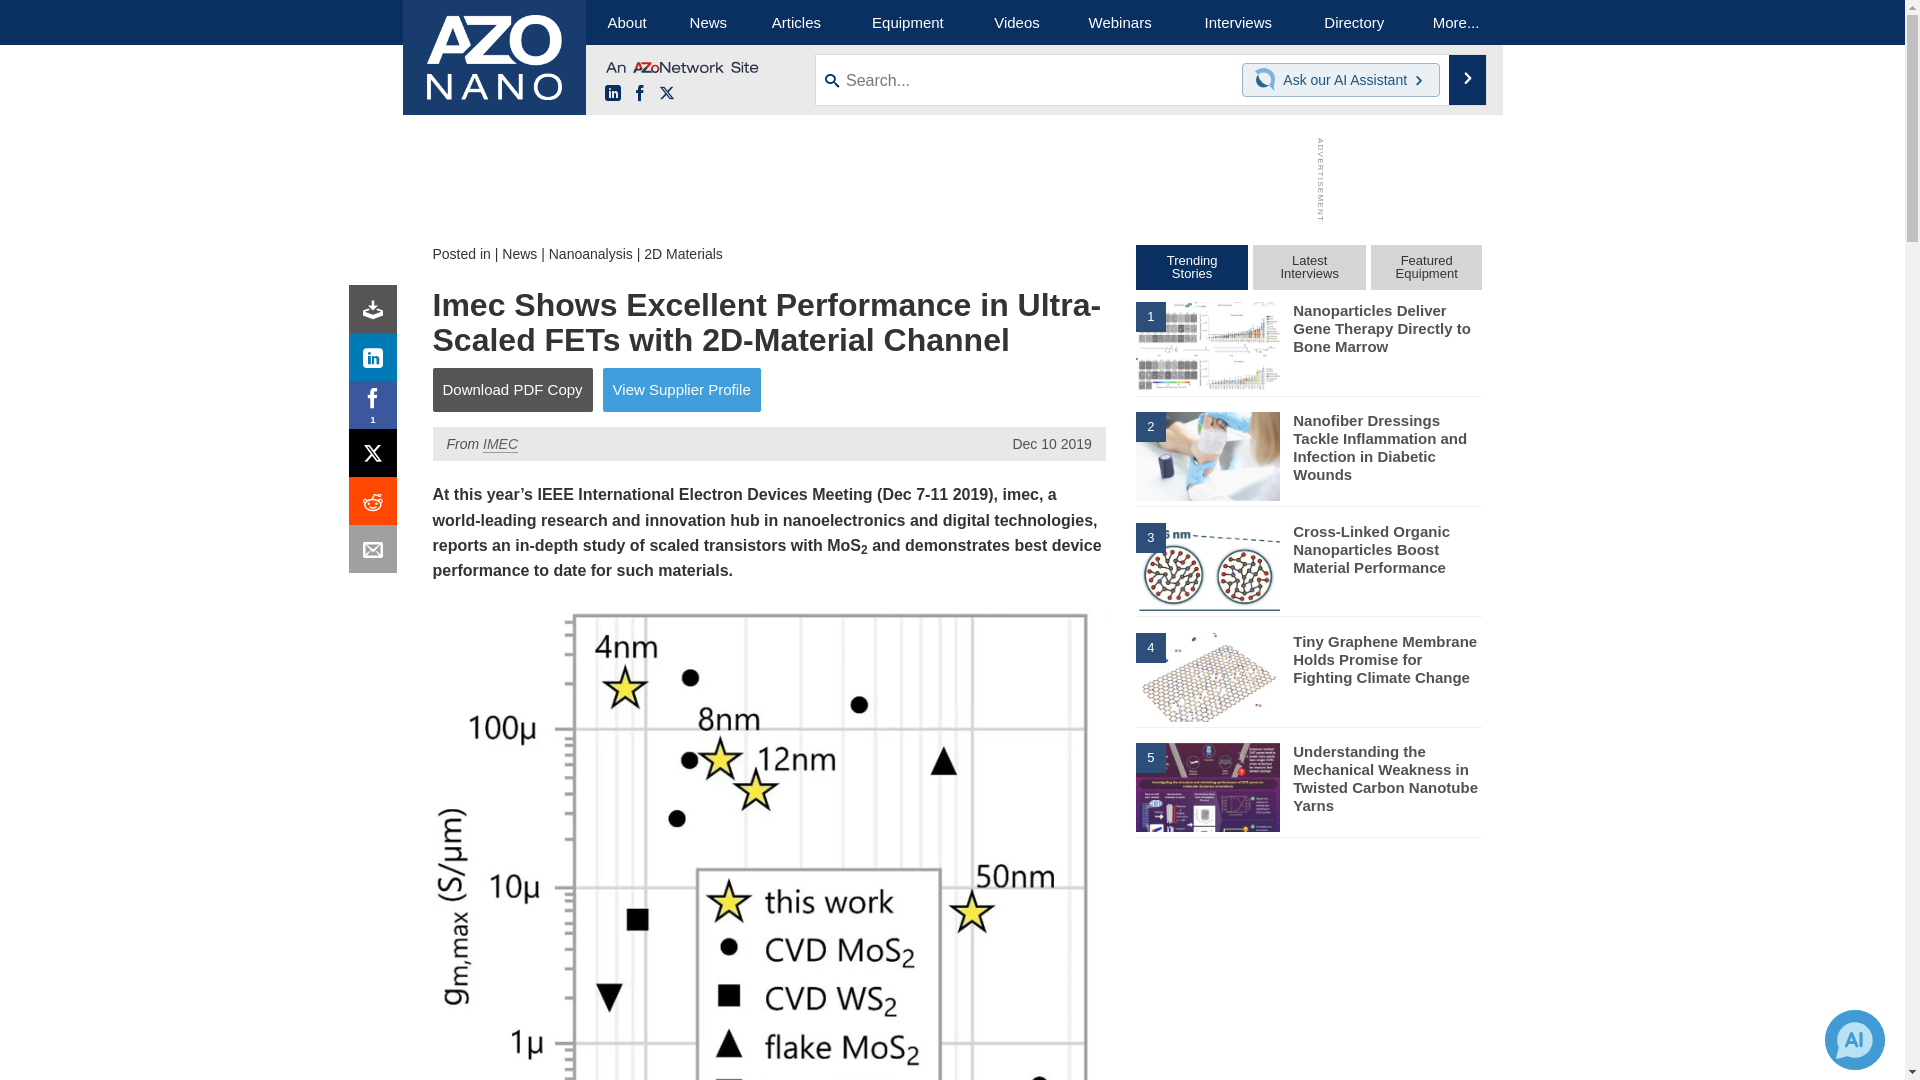  Describe the element at coordinates (796, 22) in the screenshot. I see `Articles` at that location.